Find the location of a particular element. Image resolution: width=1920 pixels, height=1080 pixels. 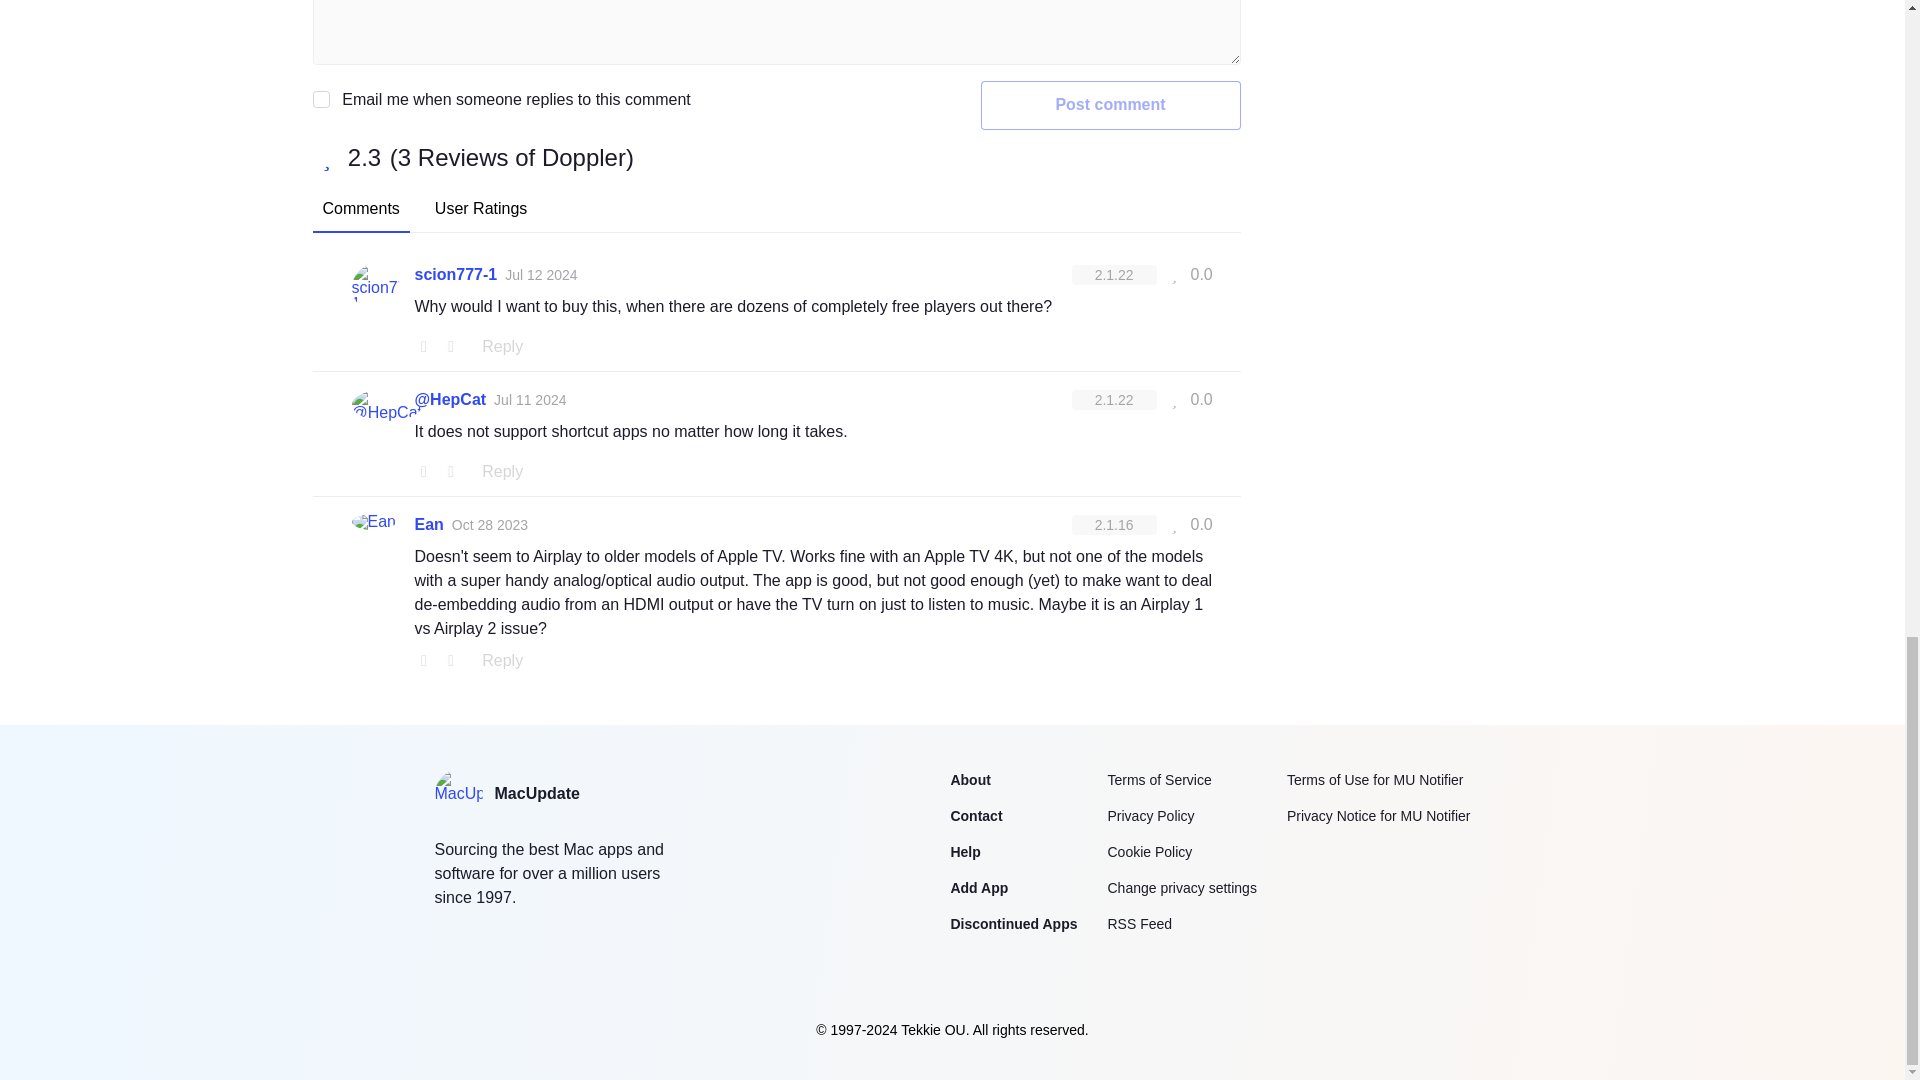

Version: 2.1.22 is located at coordinates (1114, 274).